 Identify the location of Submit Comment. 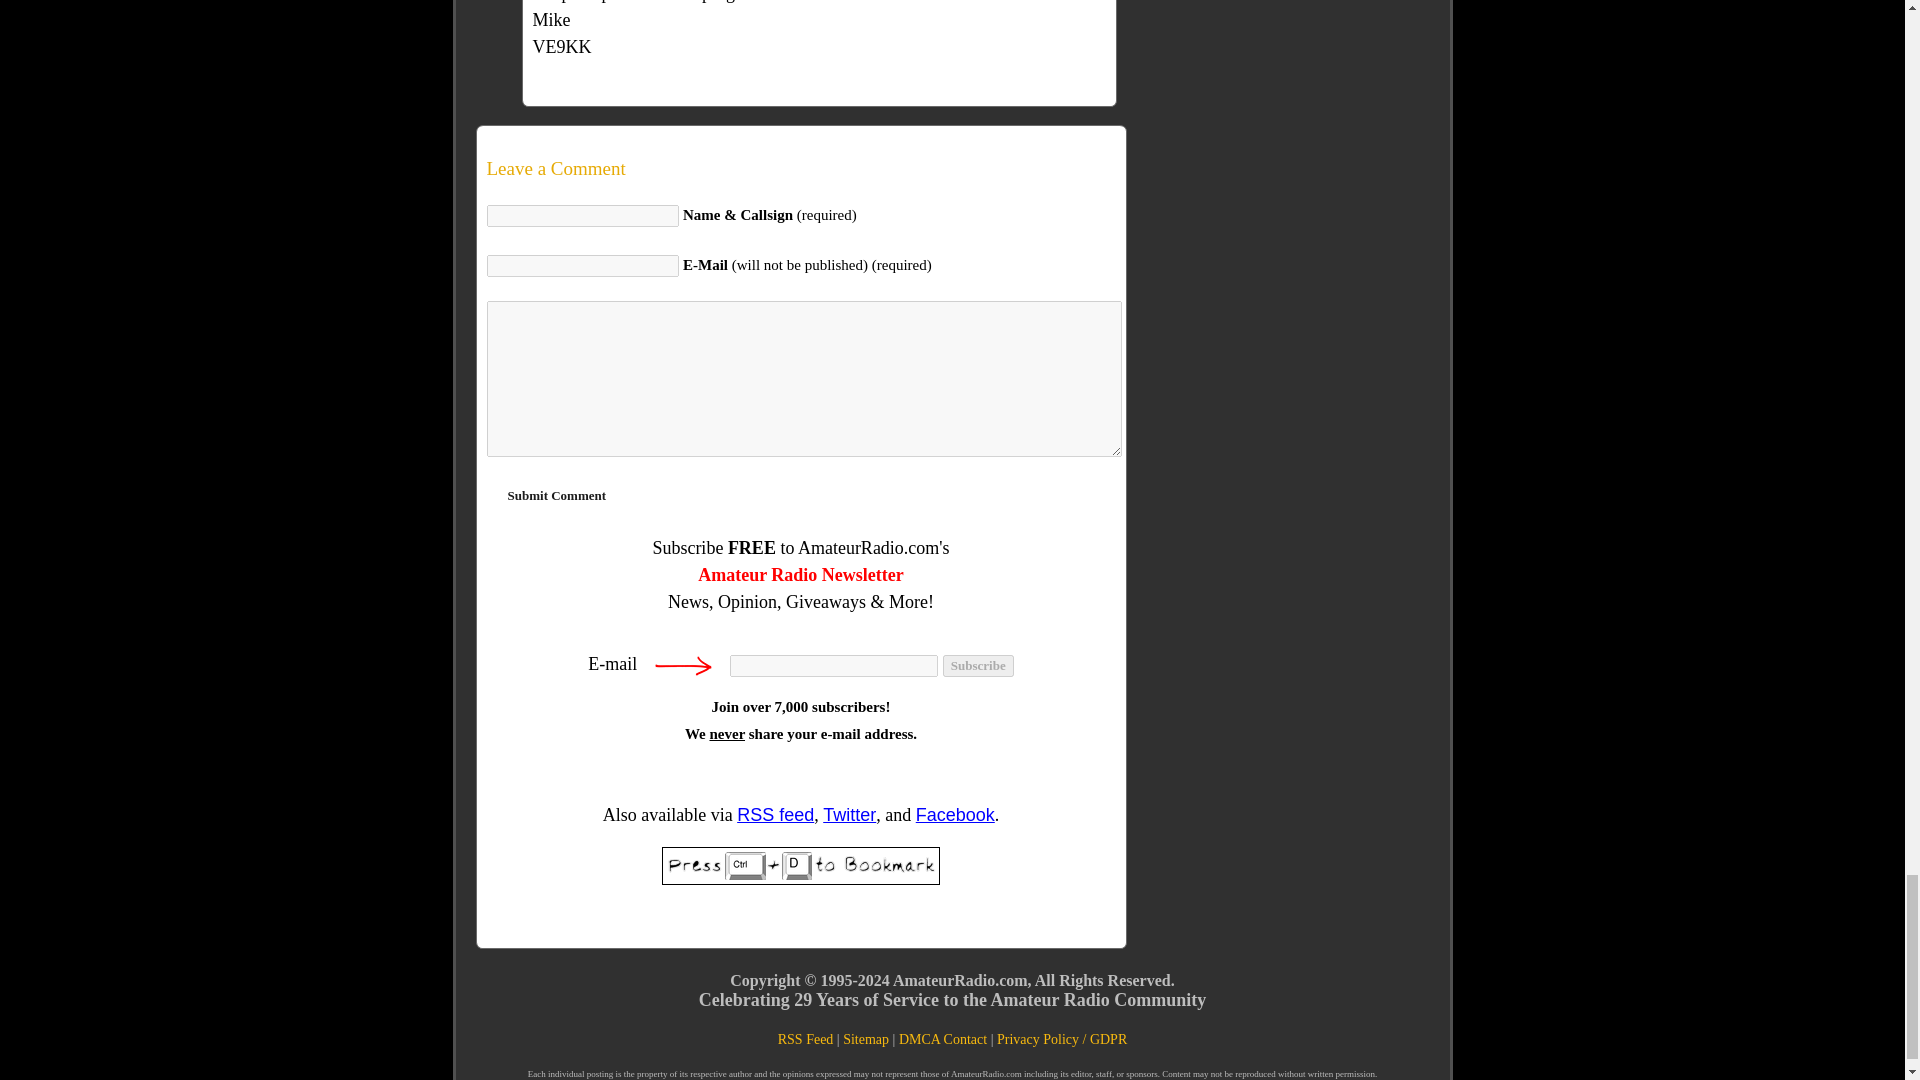
(556, 496).